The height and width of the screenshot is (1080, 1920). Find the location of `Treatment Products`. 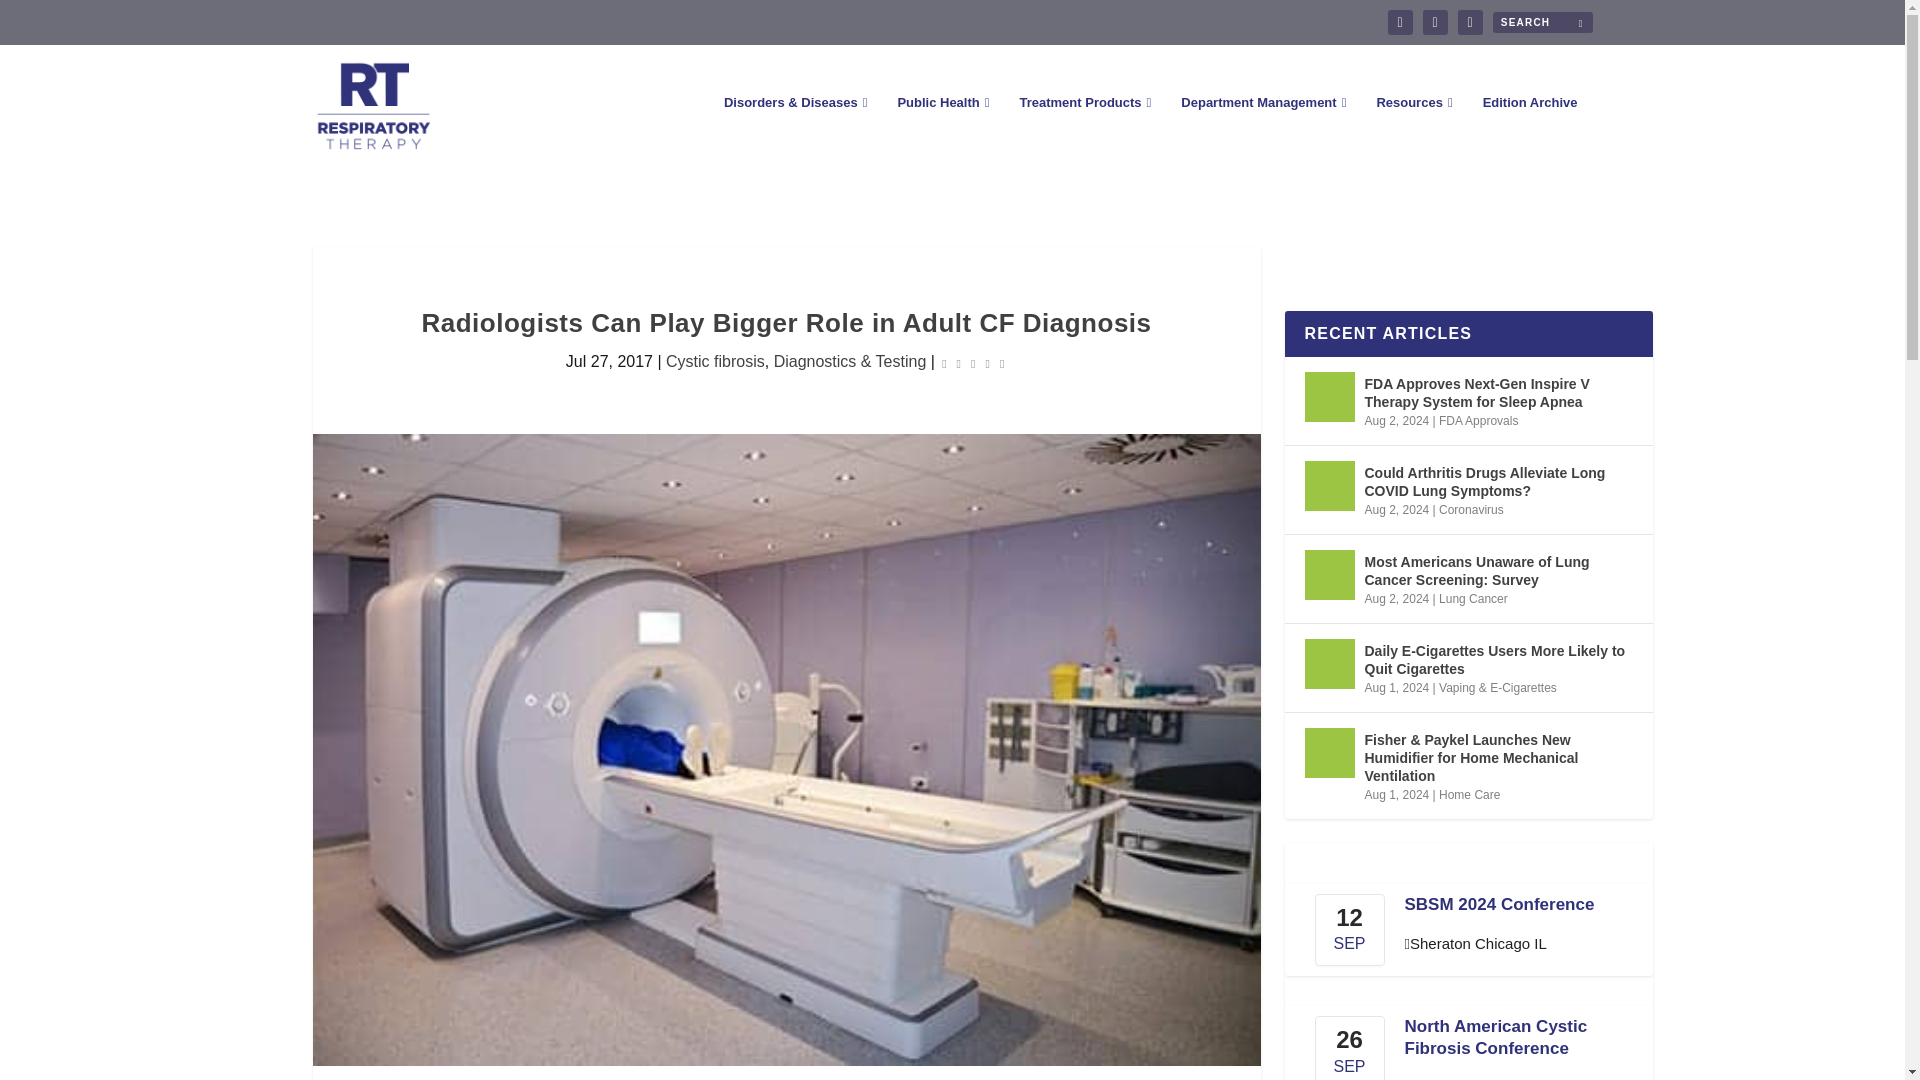

Treatment Products is located at coordinates (1084, 130).